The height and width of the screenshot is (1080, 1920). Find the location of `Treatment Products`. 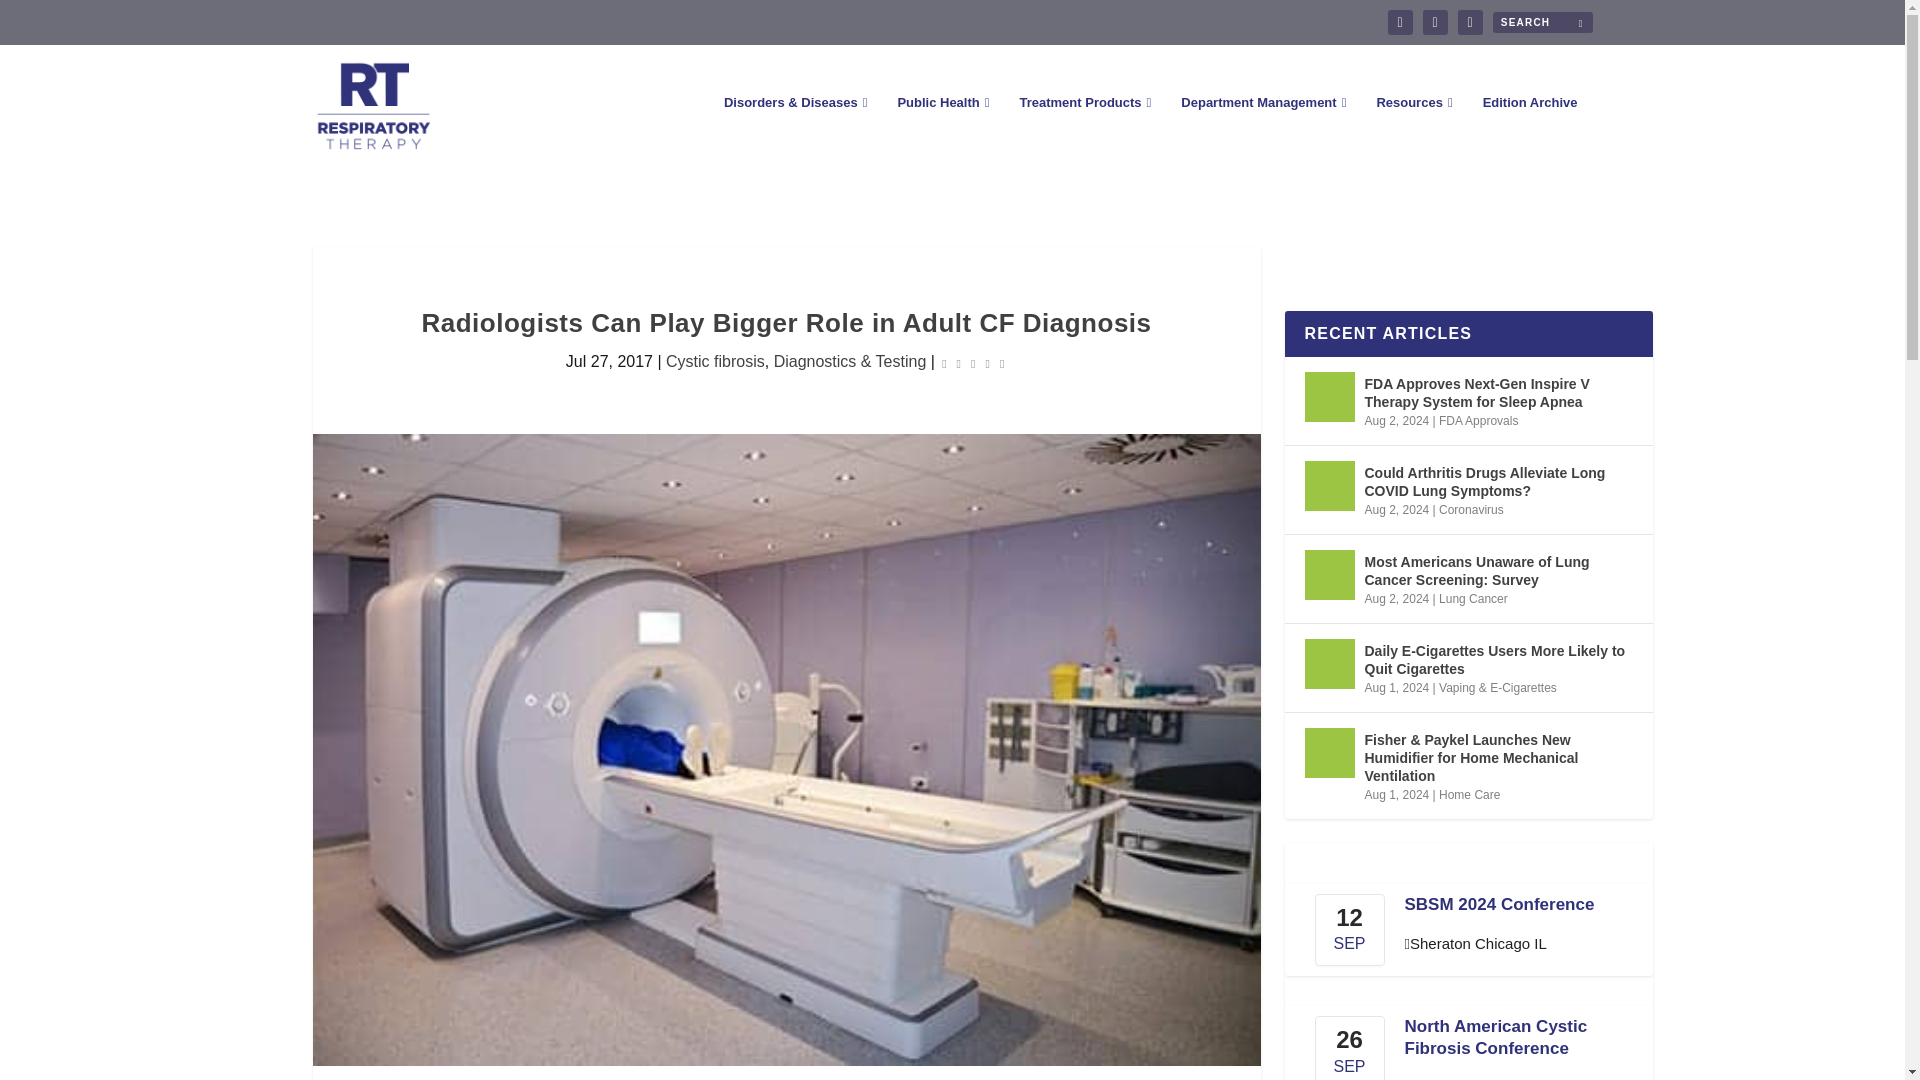

Treatment Products is located at coordinates (1084, 130).